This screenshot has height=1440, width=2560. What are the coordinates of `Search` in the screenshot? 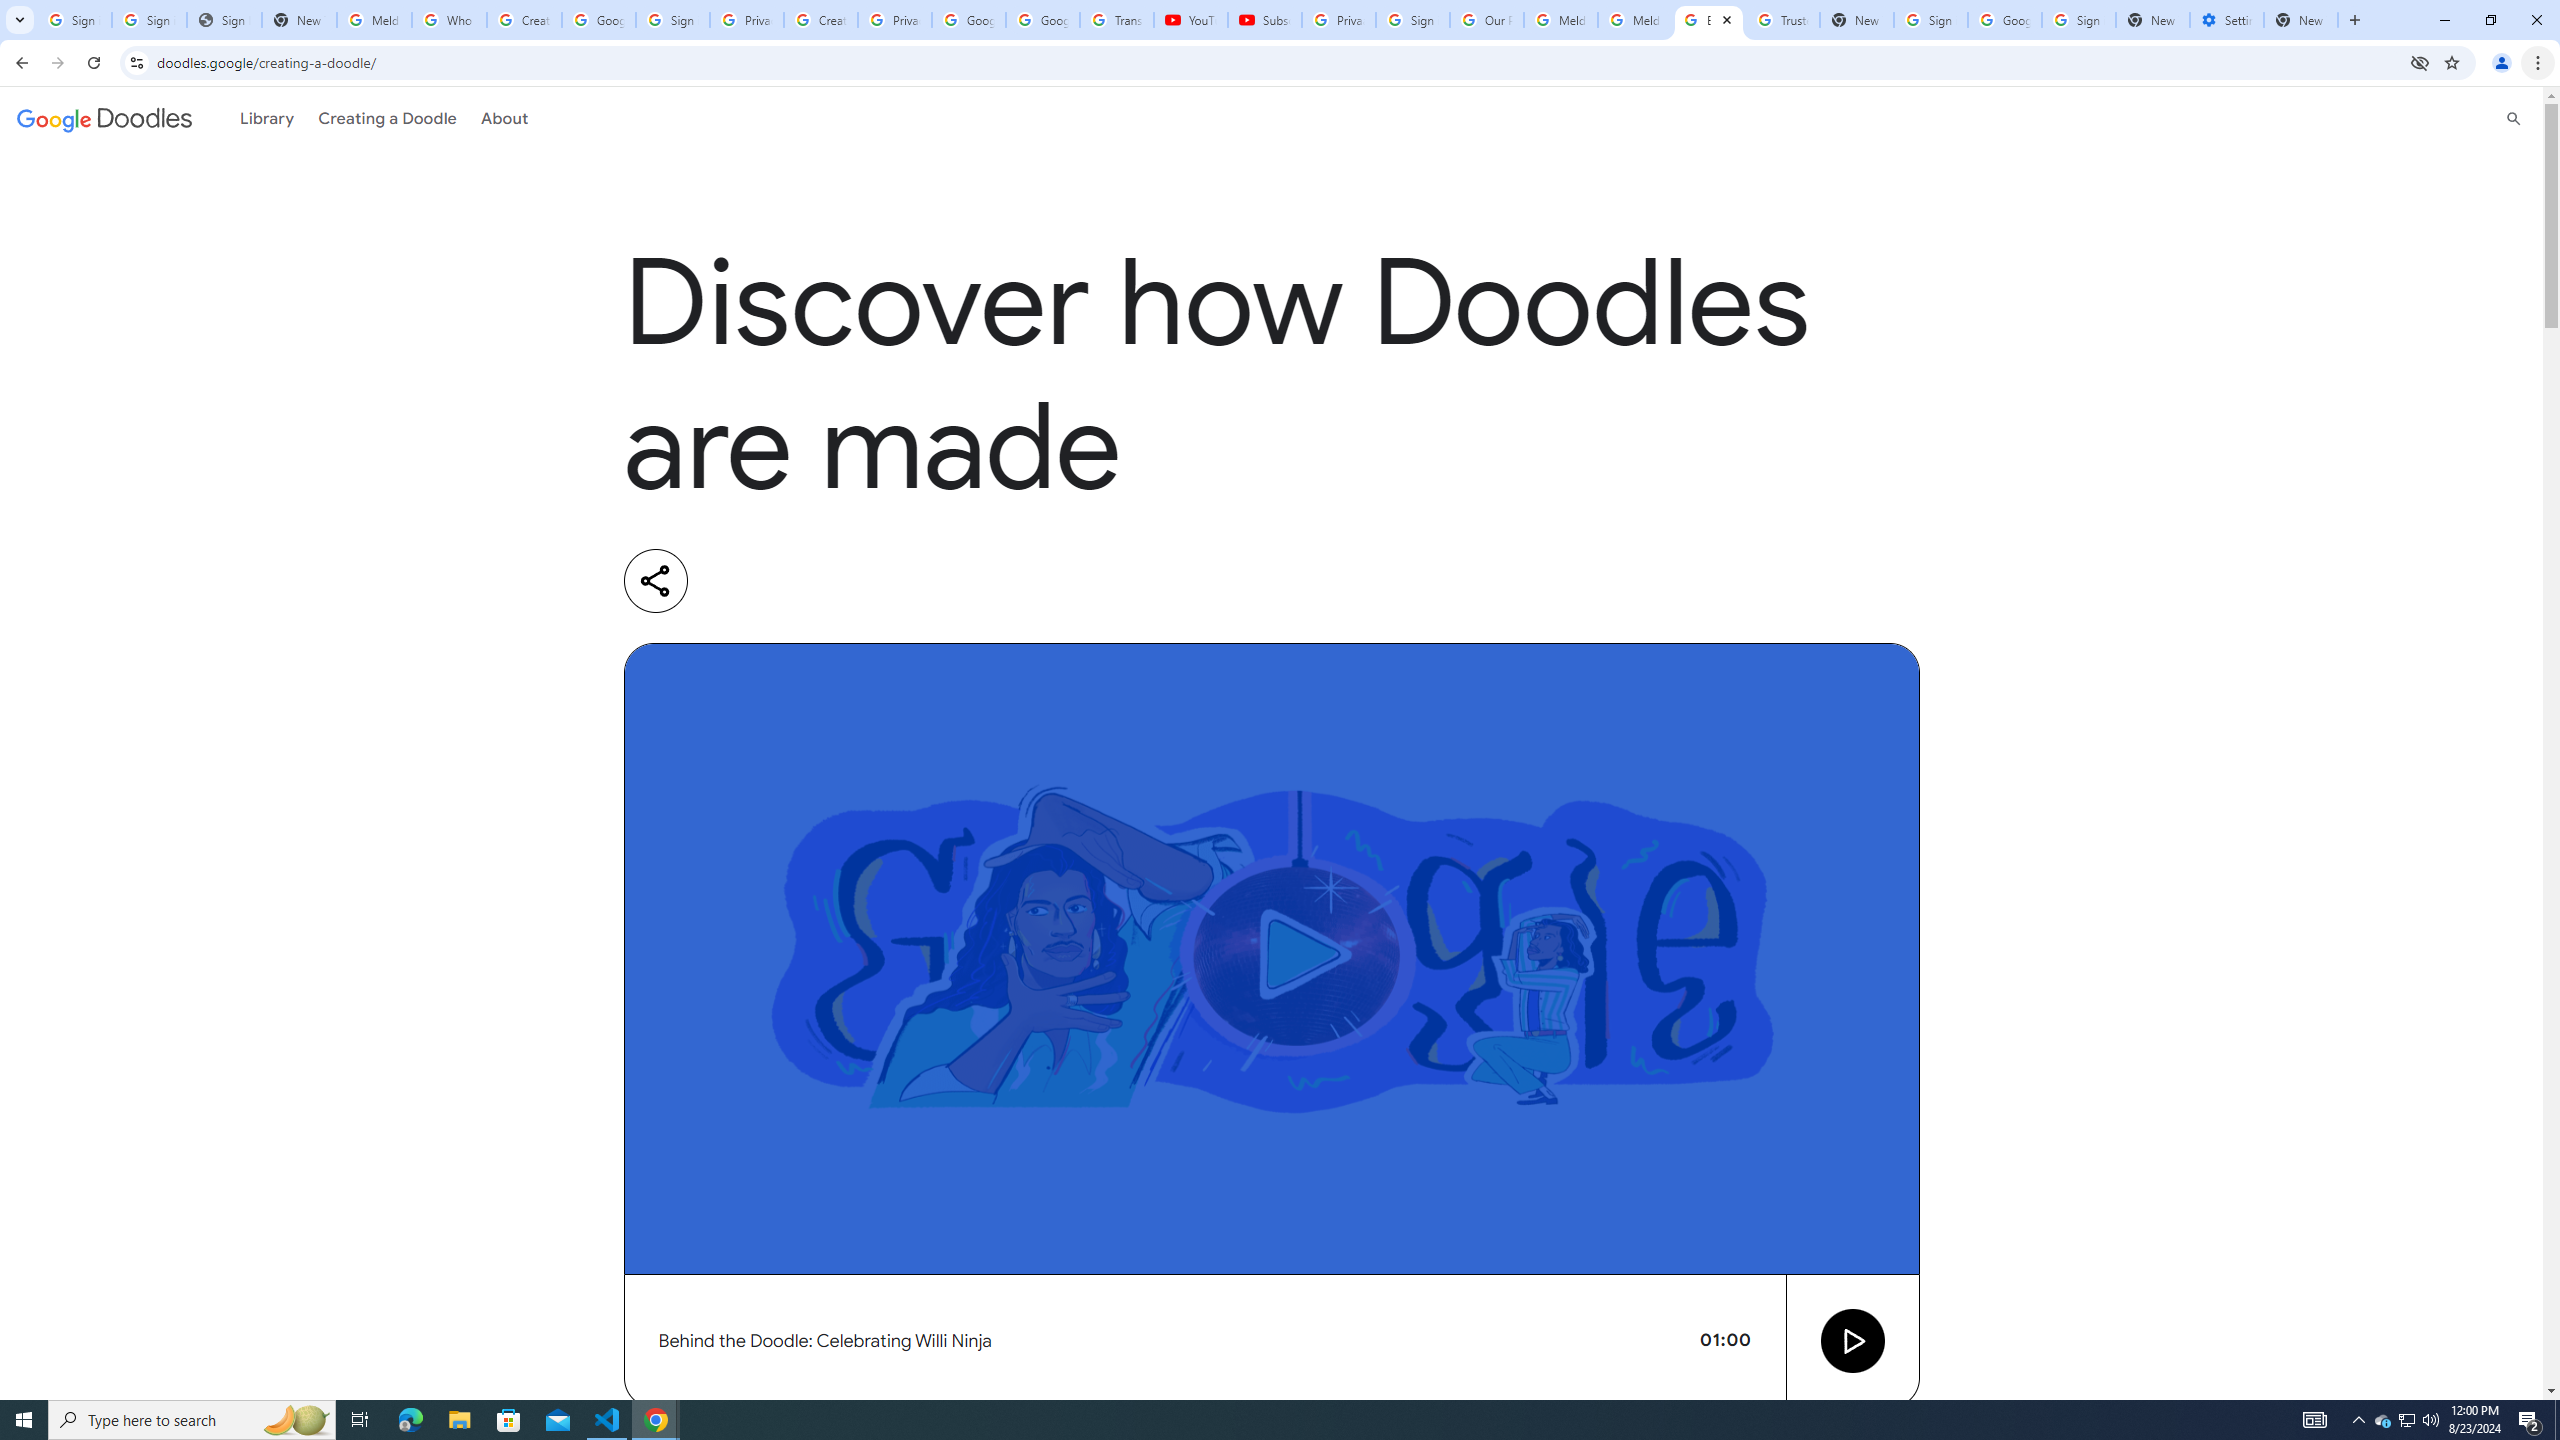 It's located at (2514, 118).